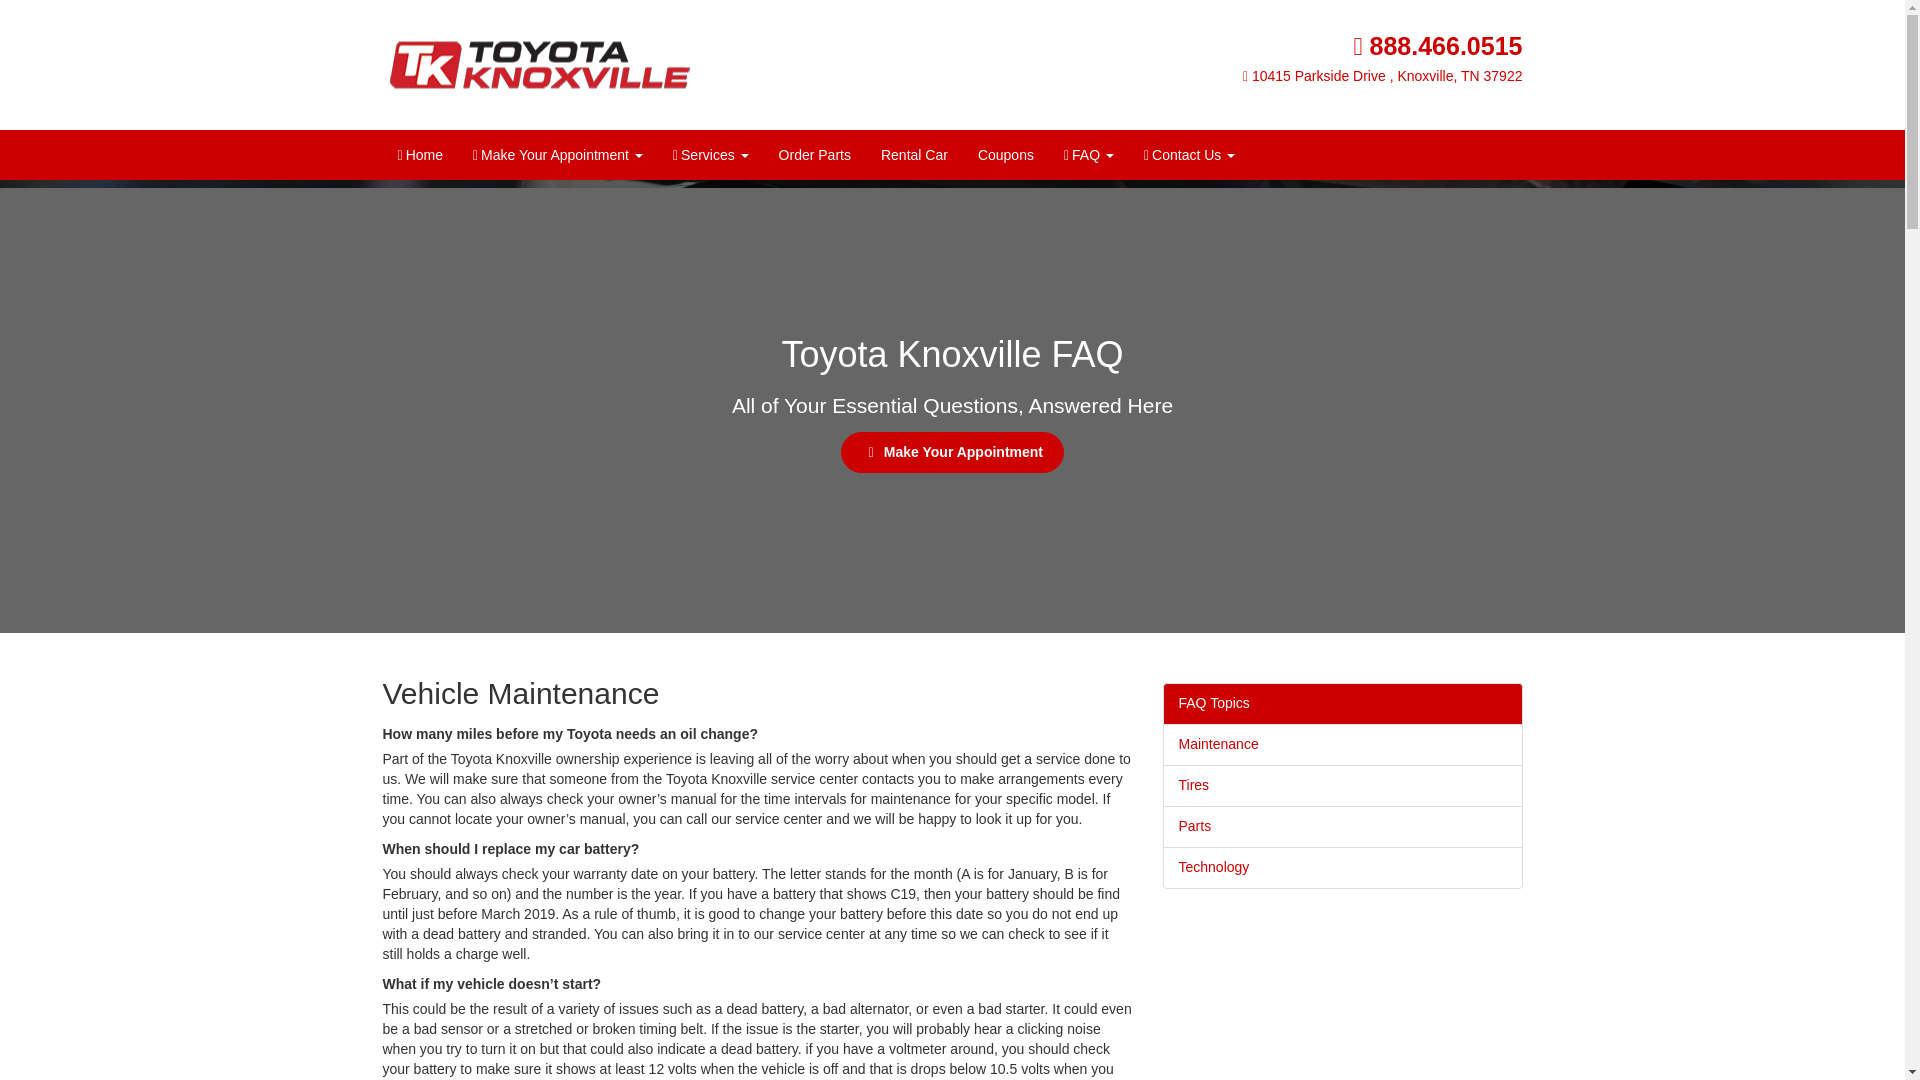  What do you see at coordinates (558, 155) in the screenshot?
I see `Make Your Appointment` at bounding box center [558, 155].